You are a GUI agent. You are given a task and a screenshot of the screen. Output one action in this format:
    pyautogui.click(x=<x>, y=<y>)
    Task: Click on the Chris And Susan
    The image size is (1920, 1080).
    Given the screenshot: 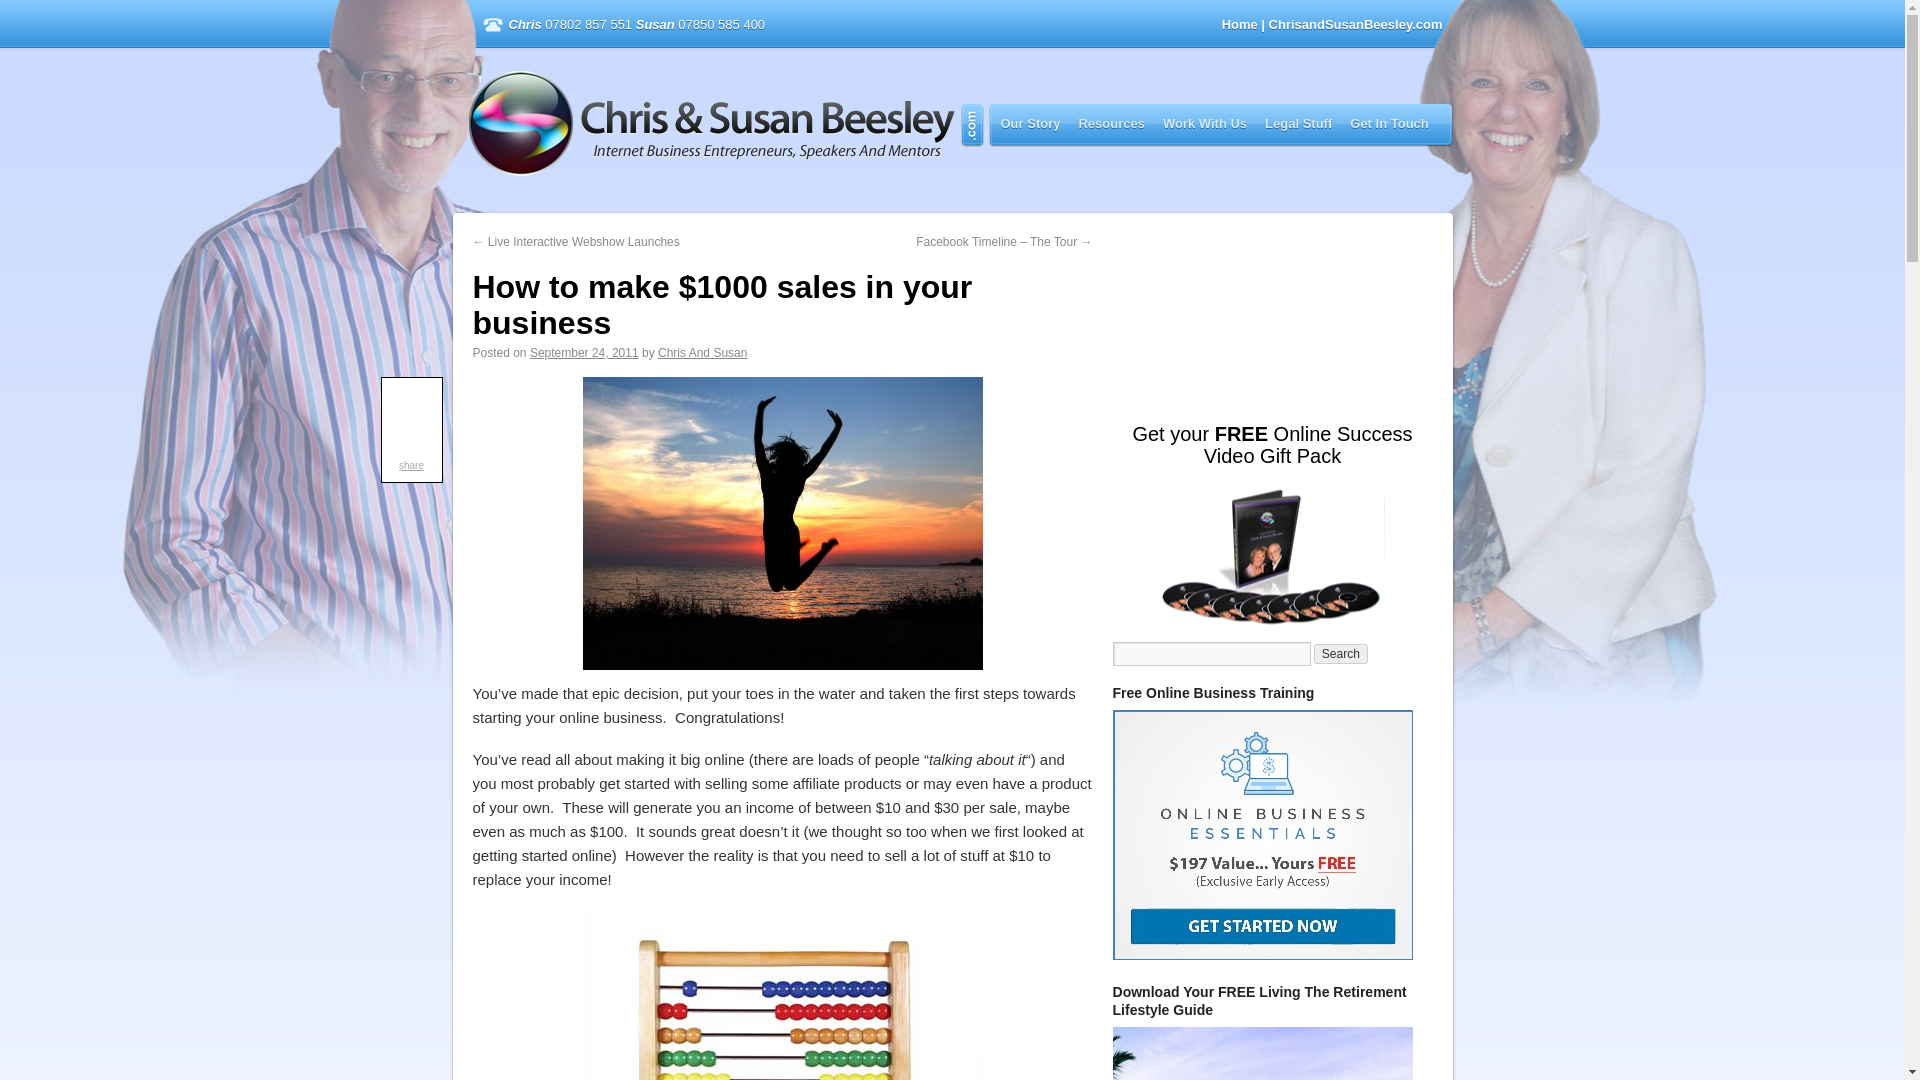 What is the action you would take?
    pyautogui.click(x=702, y=352)
    